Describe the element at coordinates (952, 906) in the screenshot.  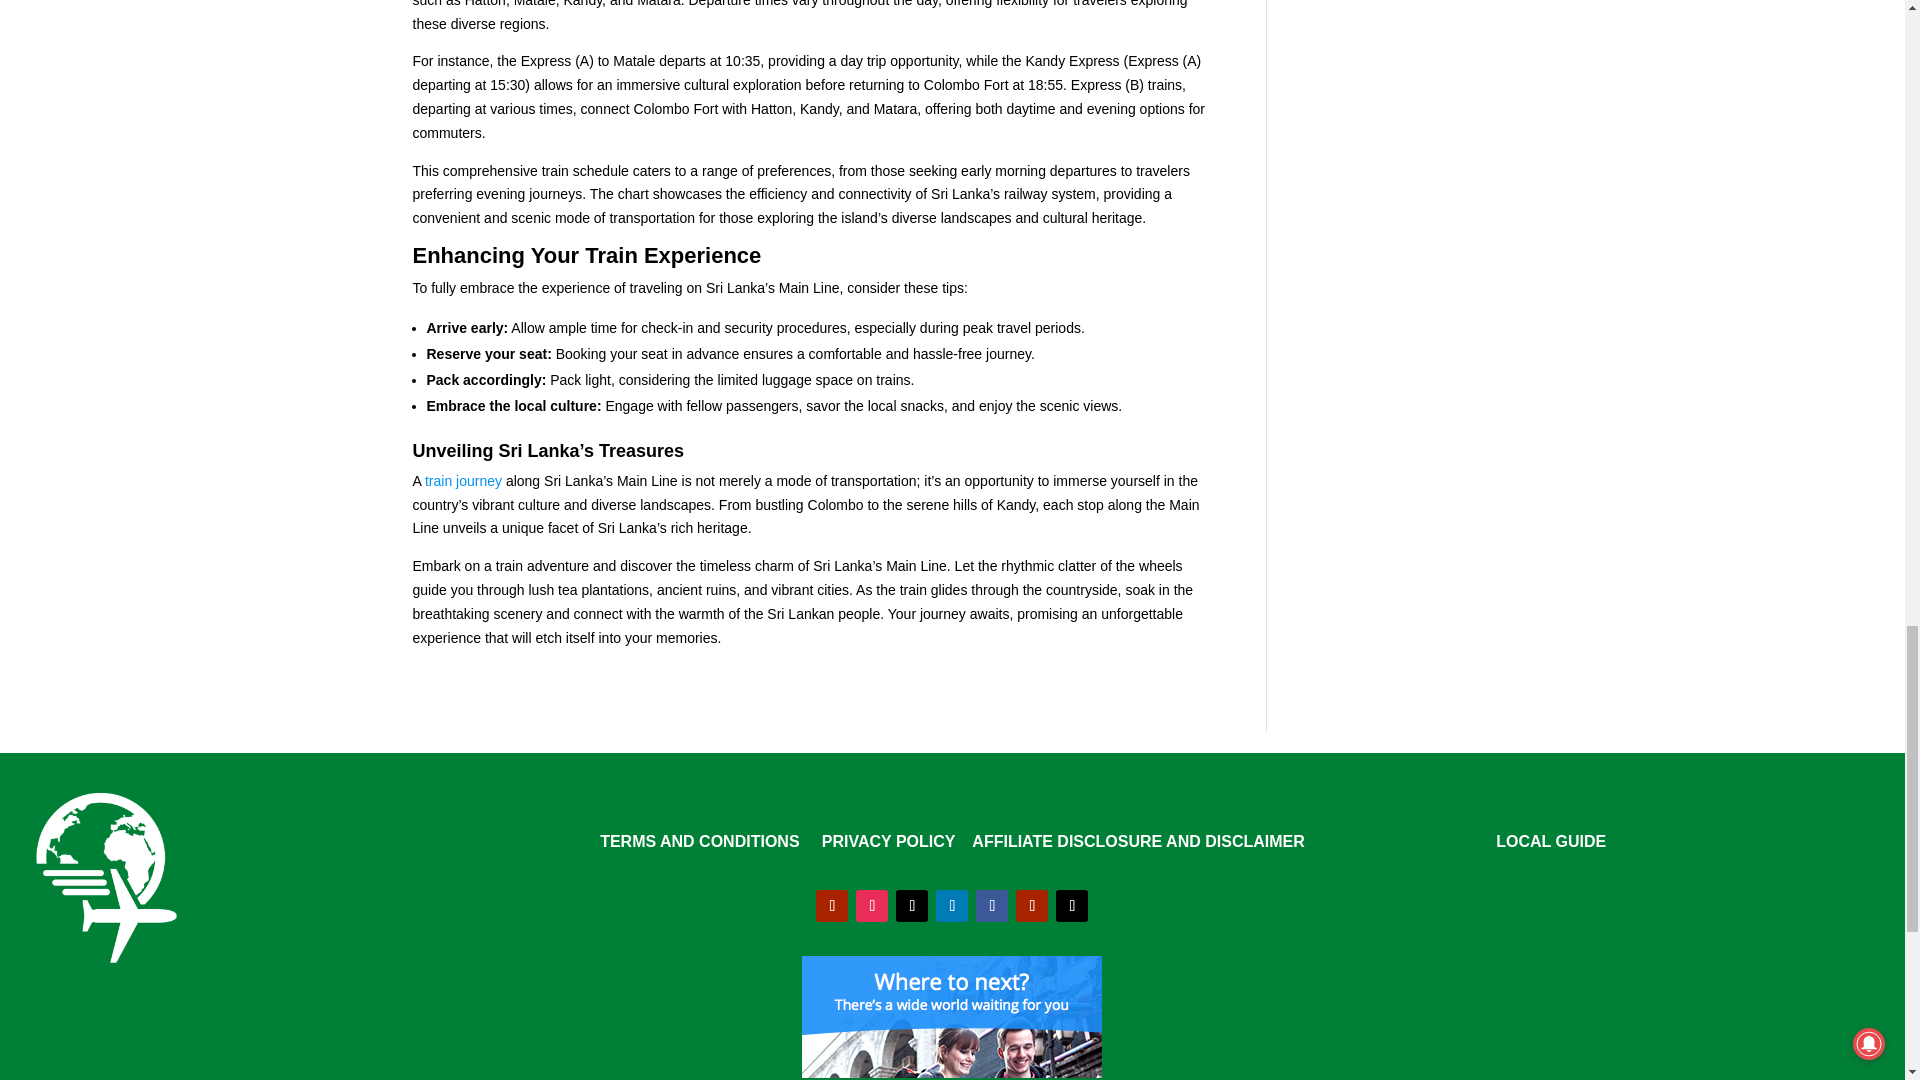
I see `Follow on LinkedIn` at that location.